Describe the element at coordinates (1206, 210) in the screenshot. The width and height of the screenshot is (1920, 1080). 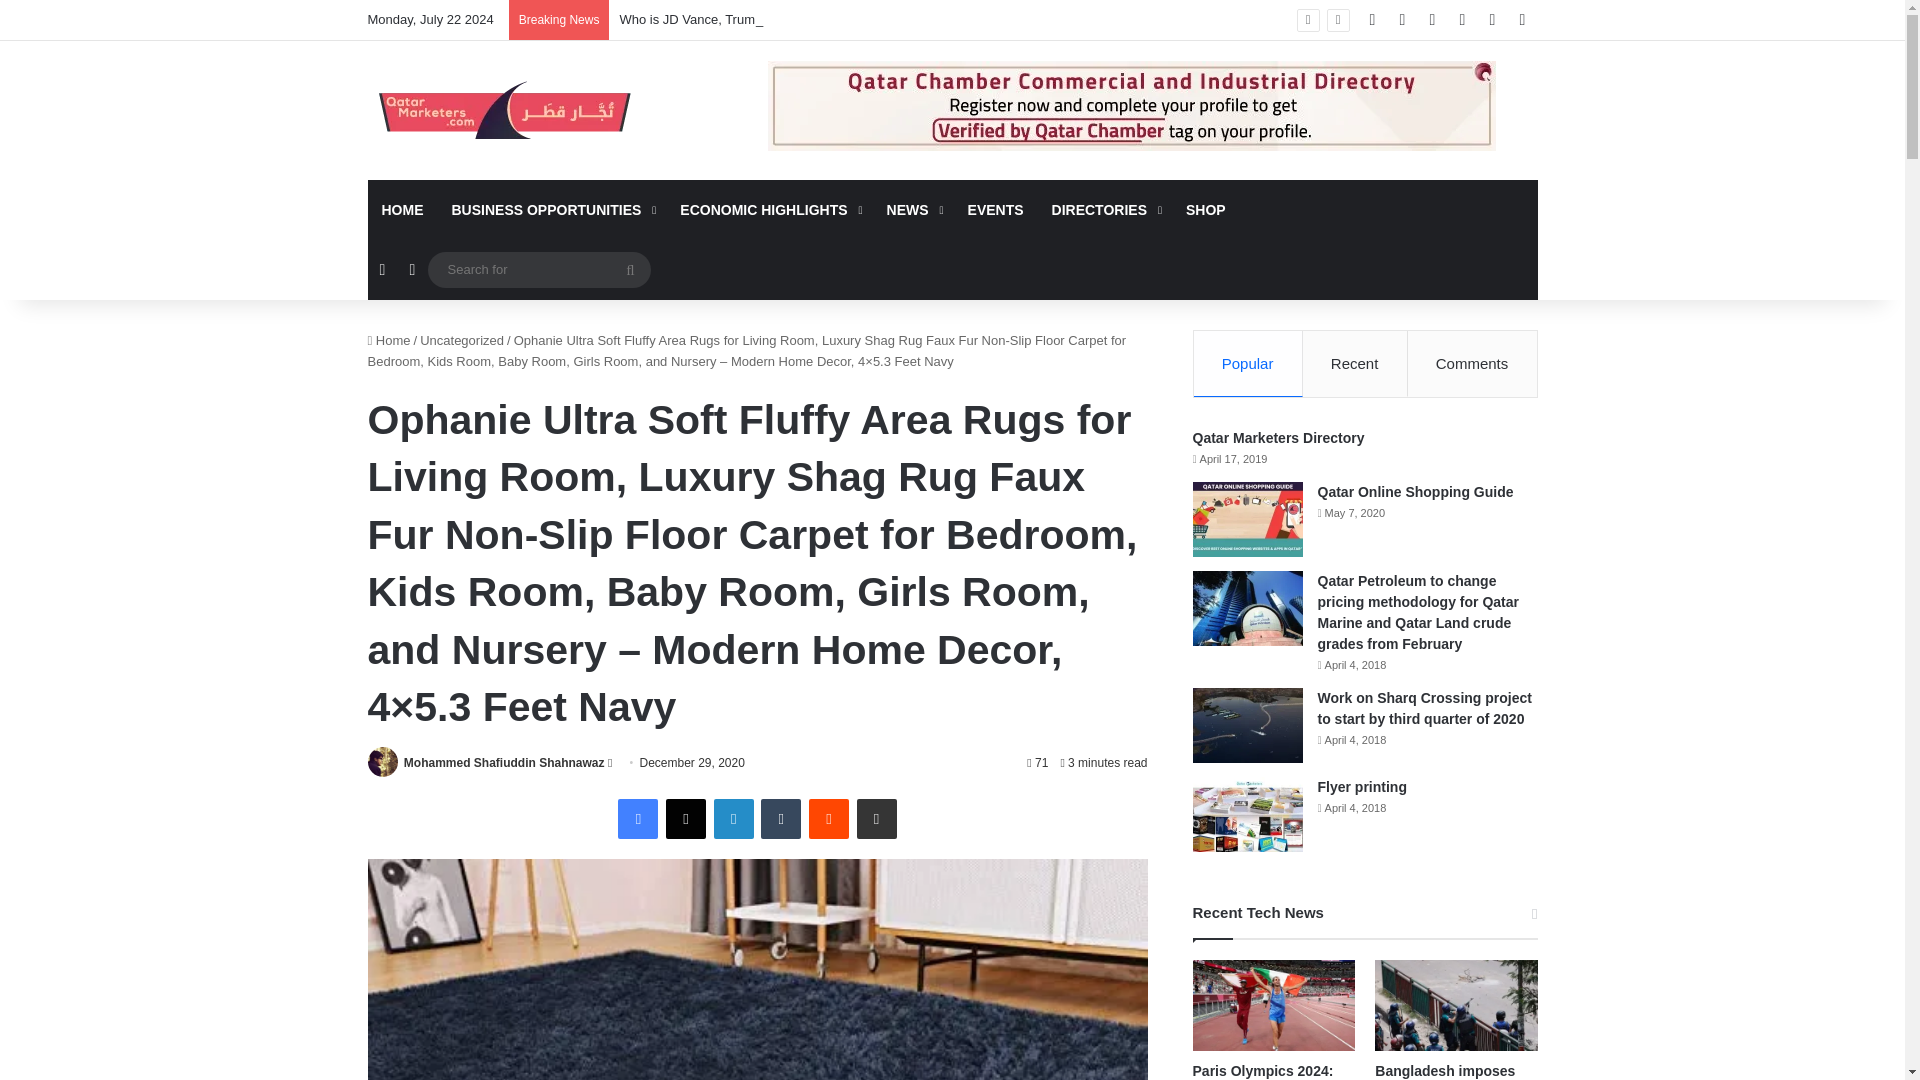
I see `SHOP` at that location.